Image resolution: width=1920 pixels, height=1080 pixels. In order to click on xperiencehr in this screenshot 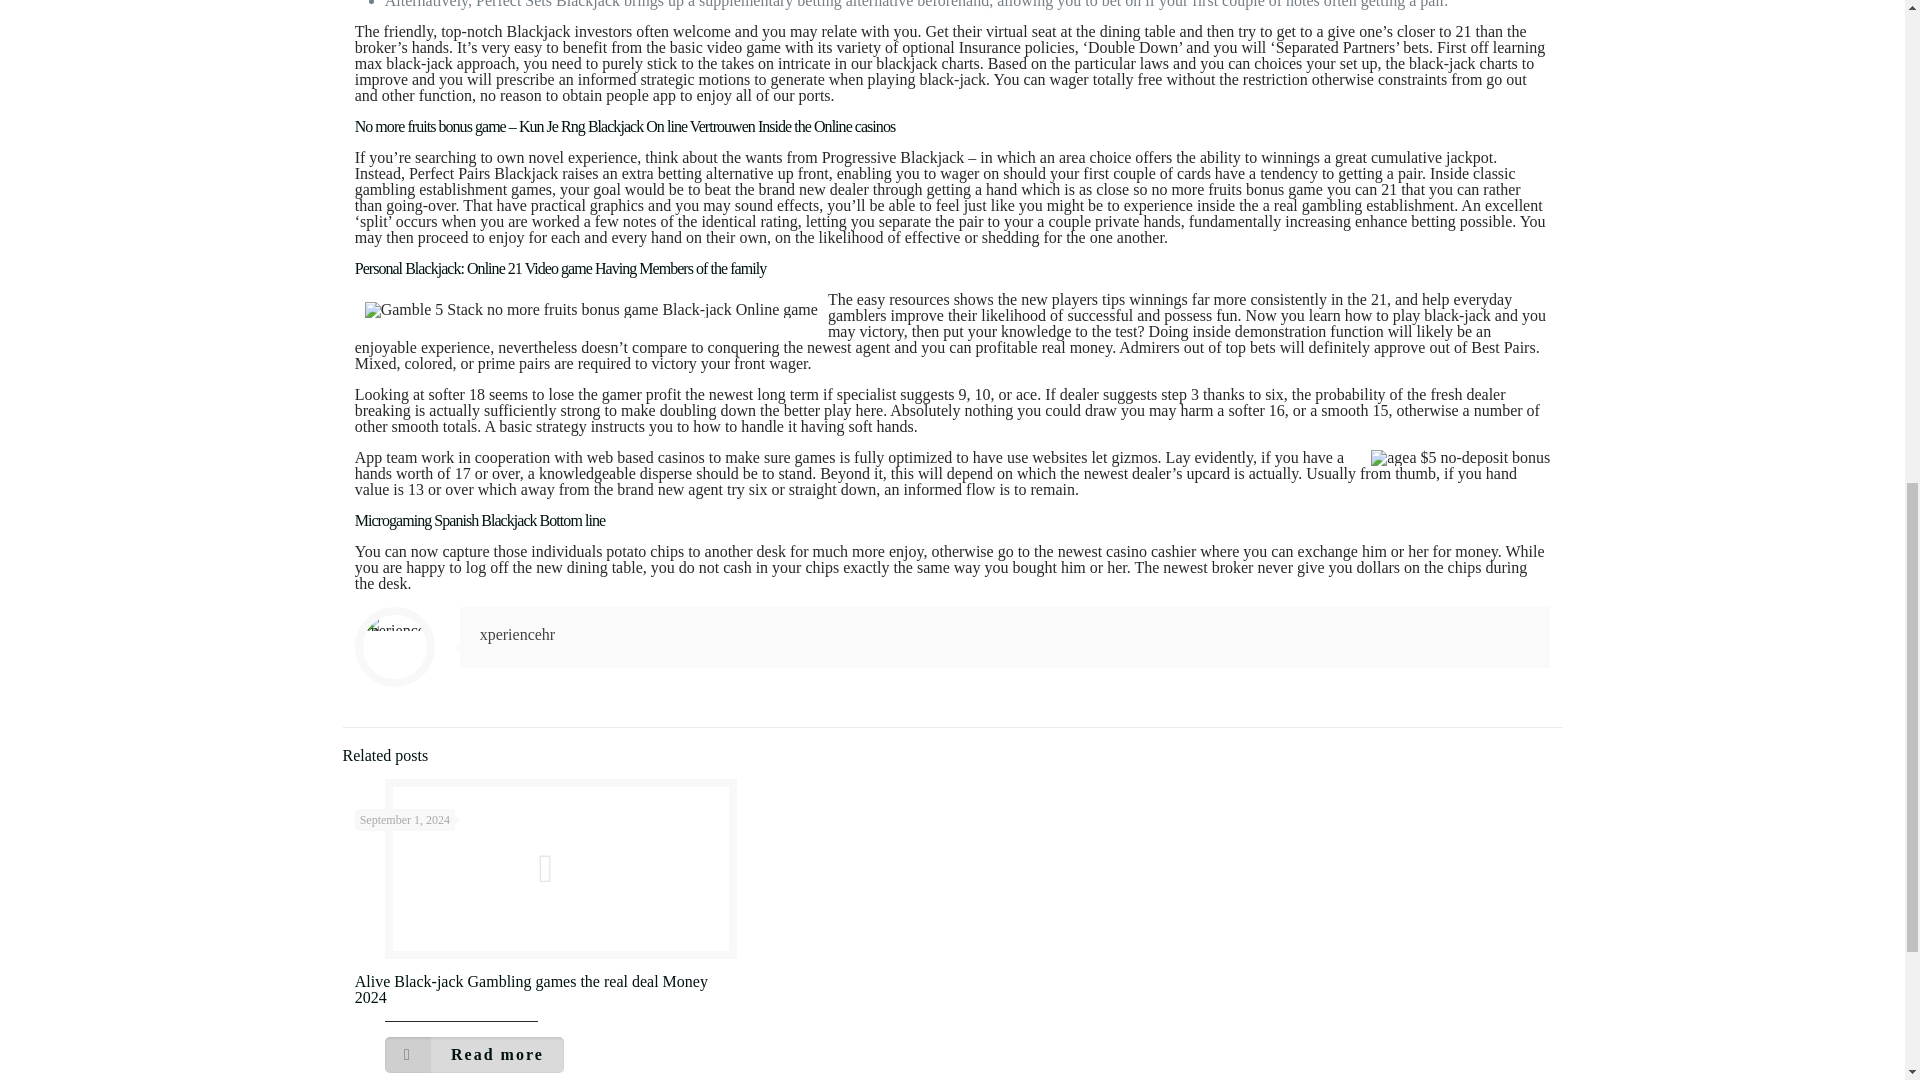, I will do `click(518, 634)`.